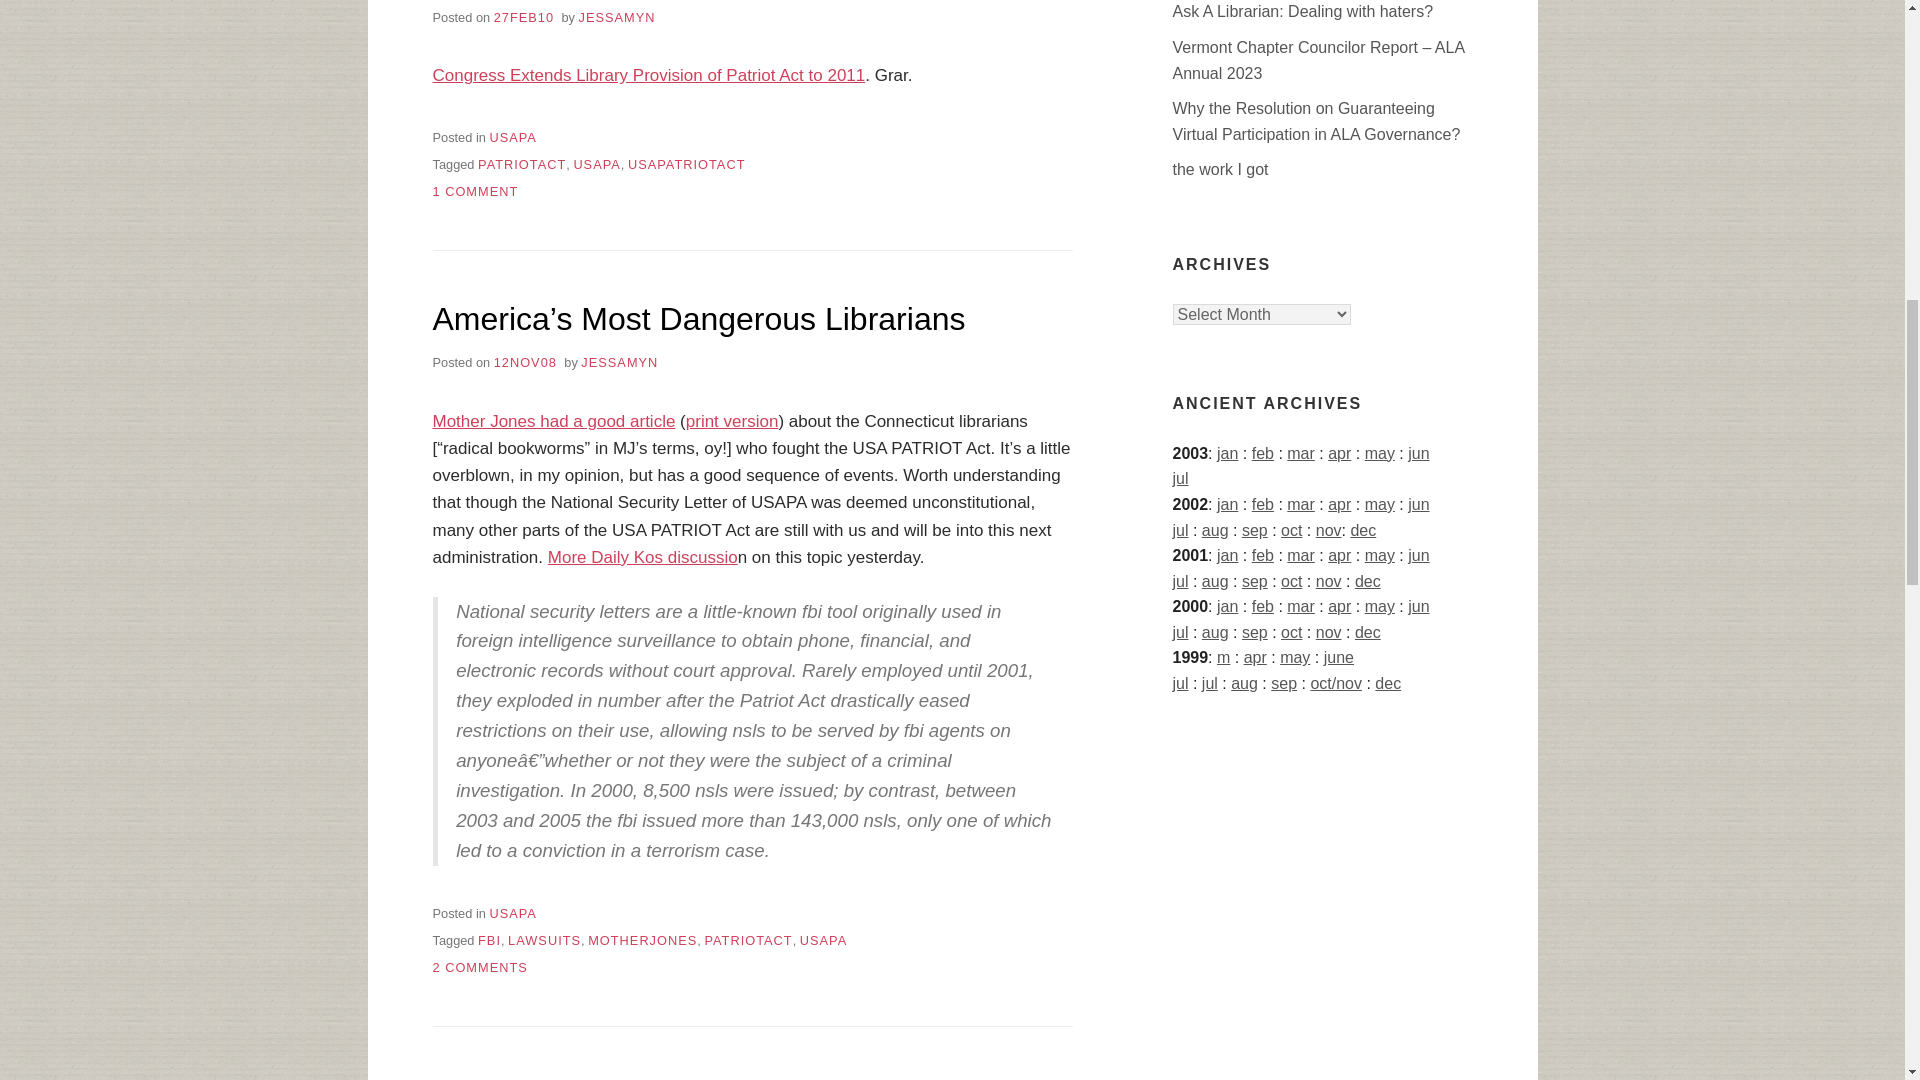  What do you see at coordinates (522, 164) in the screenshot?
I see `PATRIOTACT` at bounding box center [522, 164].